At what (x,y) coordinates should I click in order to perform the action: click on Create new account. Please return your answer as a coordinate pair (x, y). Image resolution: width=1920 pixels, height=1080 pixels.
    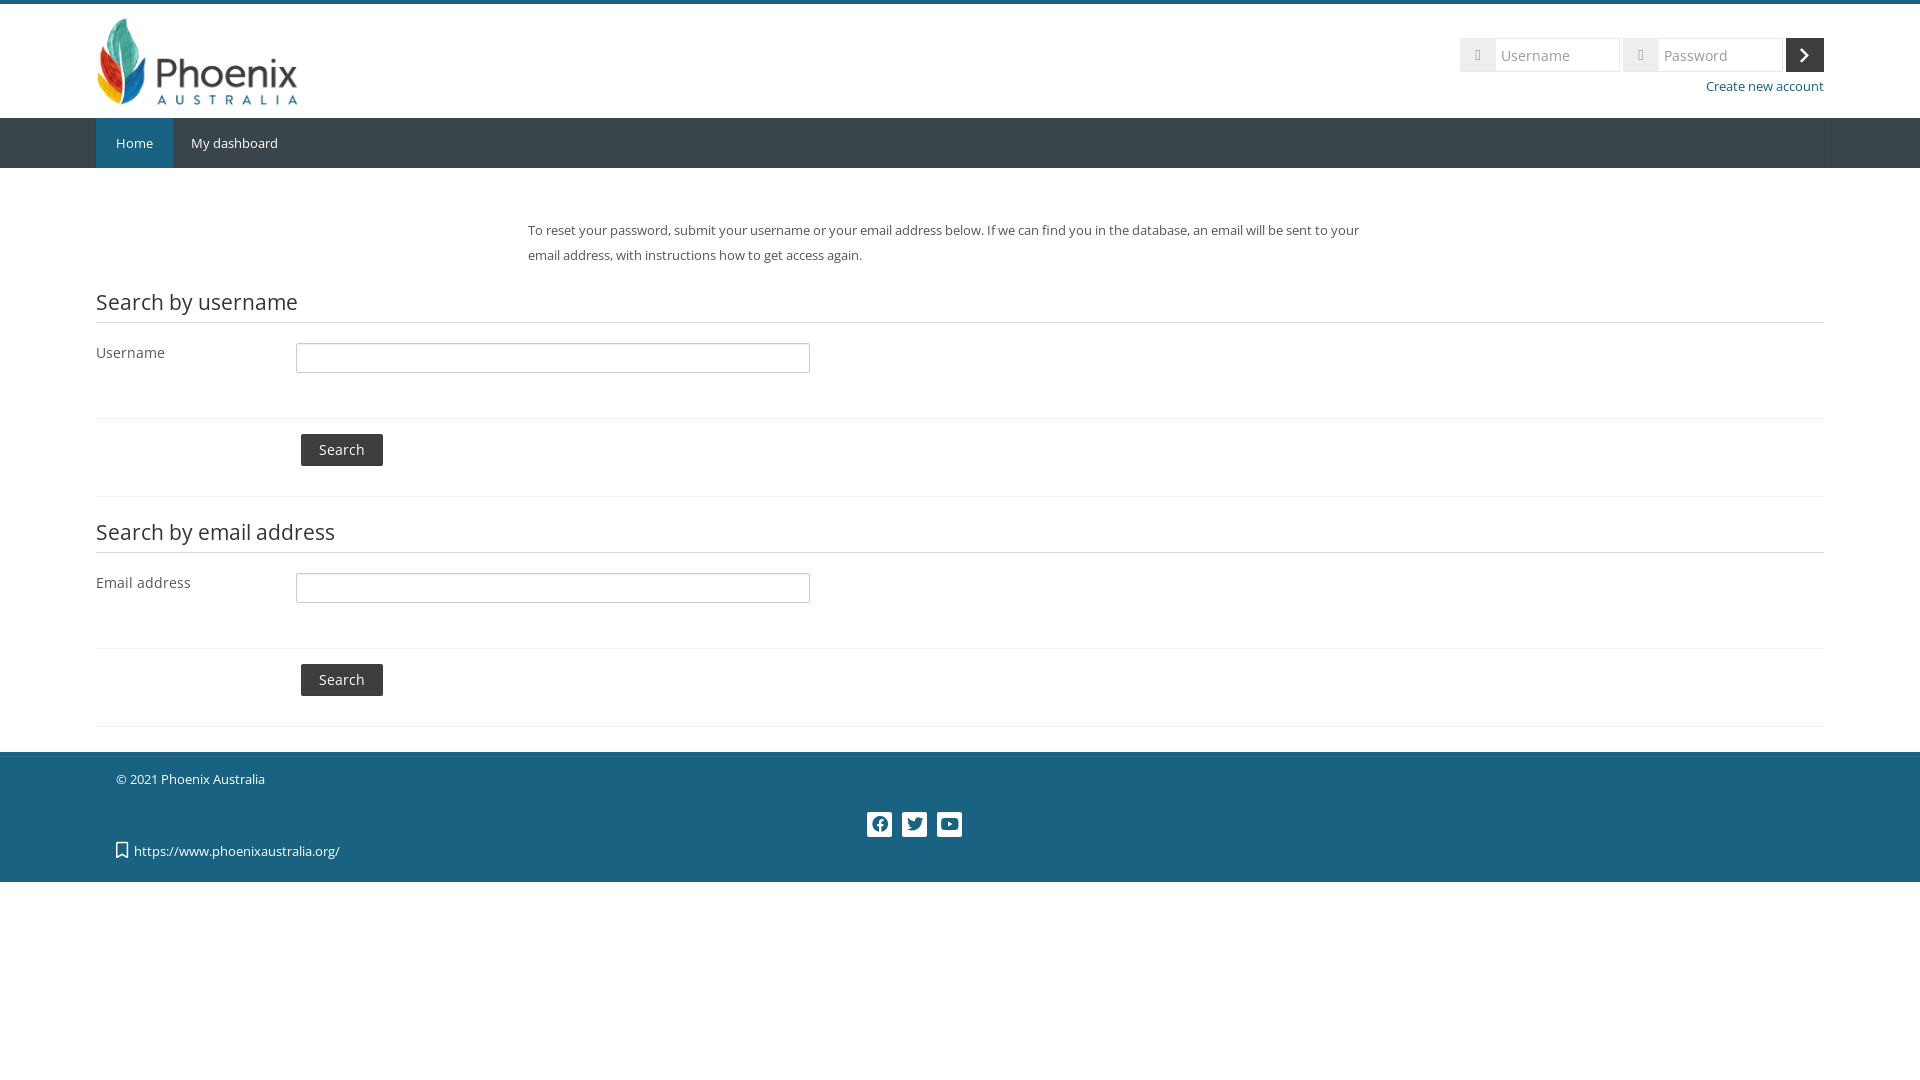
    Looking at the image, I should click on (1765, 86).